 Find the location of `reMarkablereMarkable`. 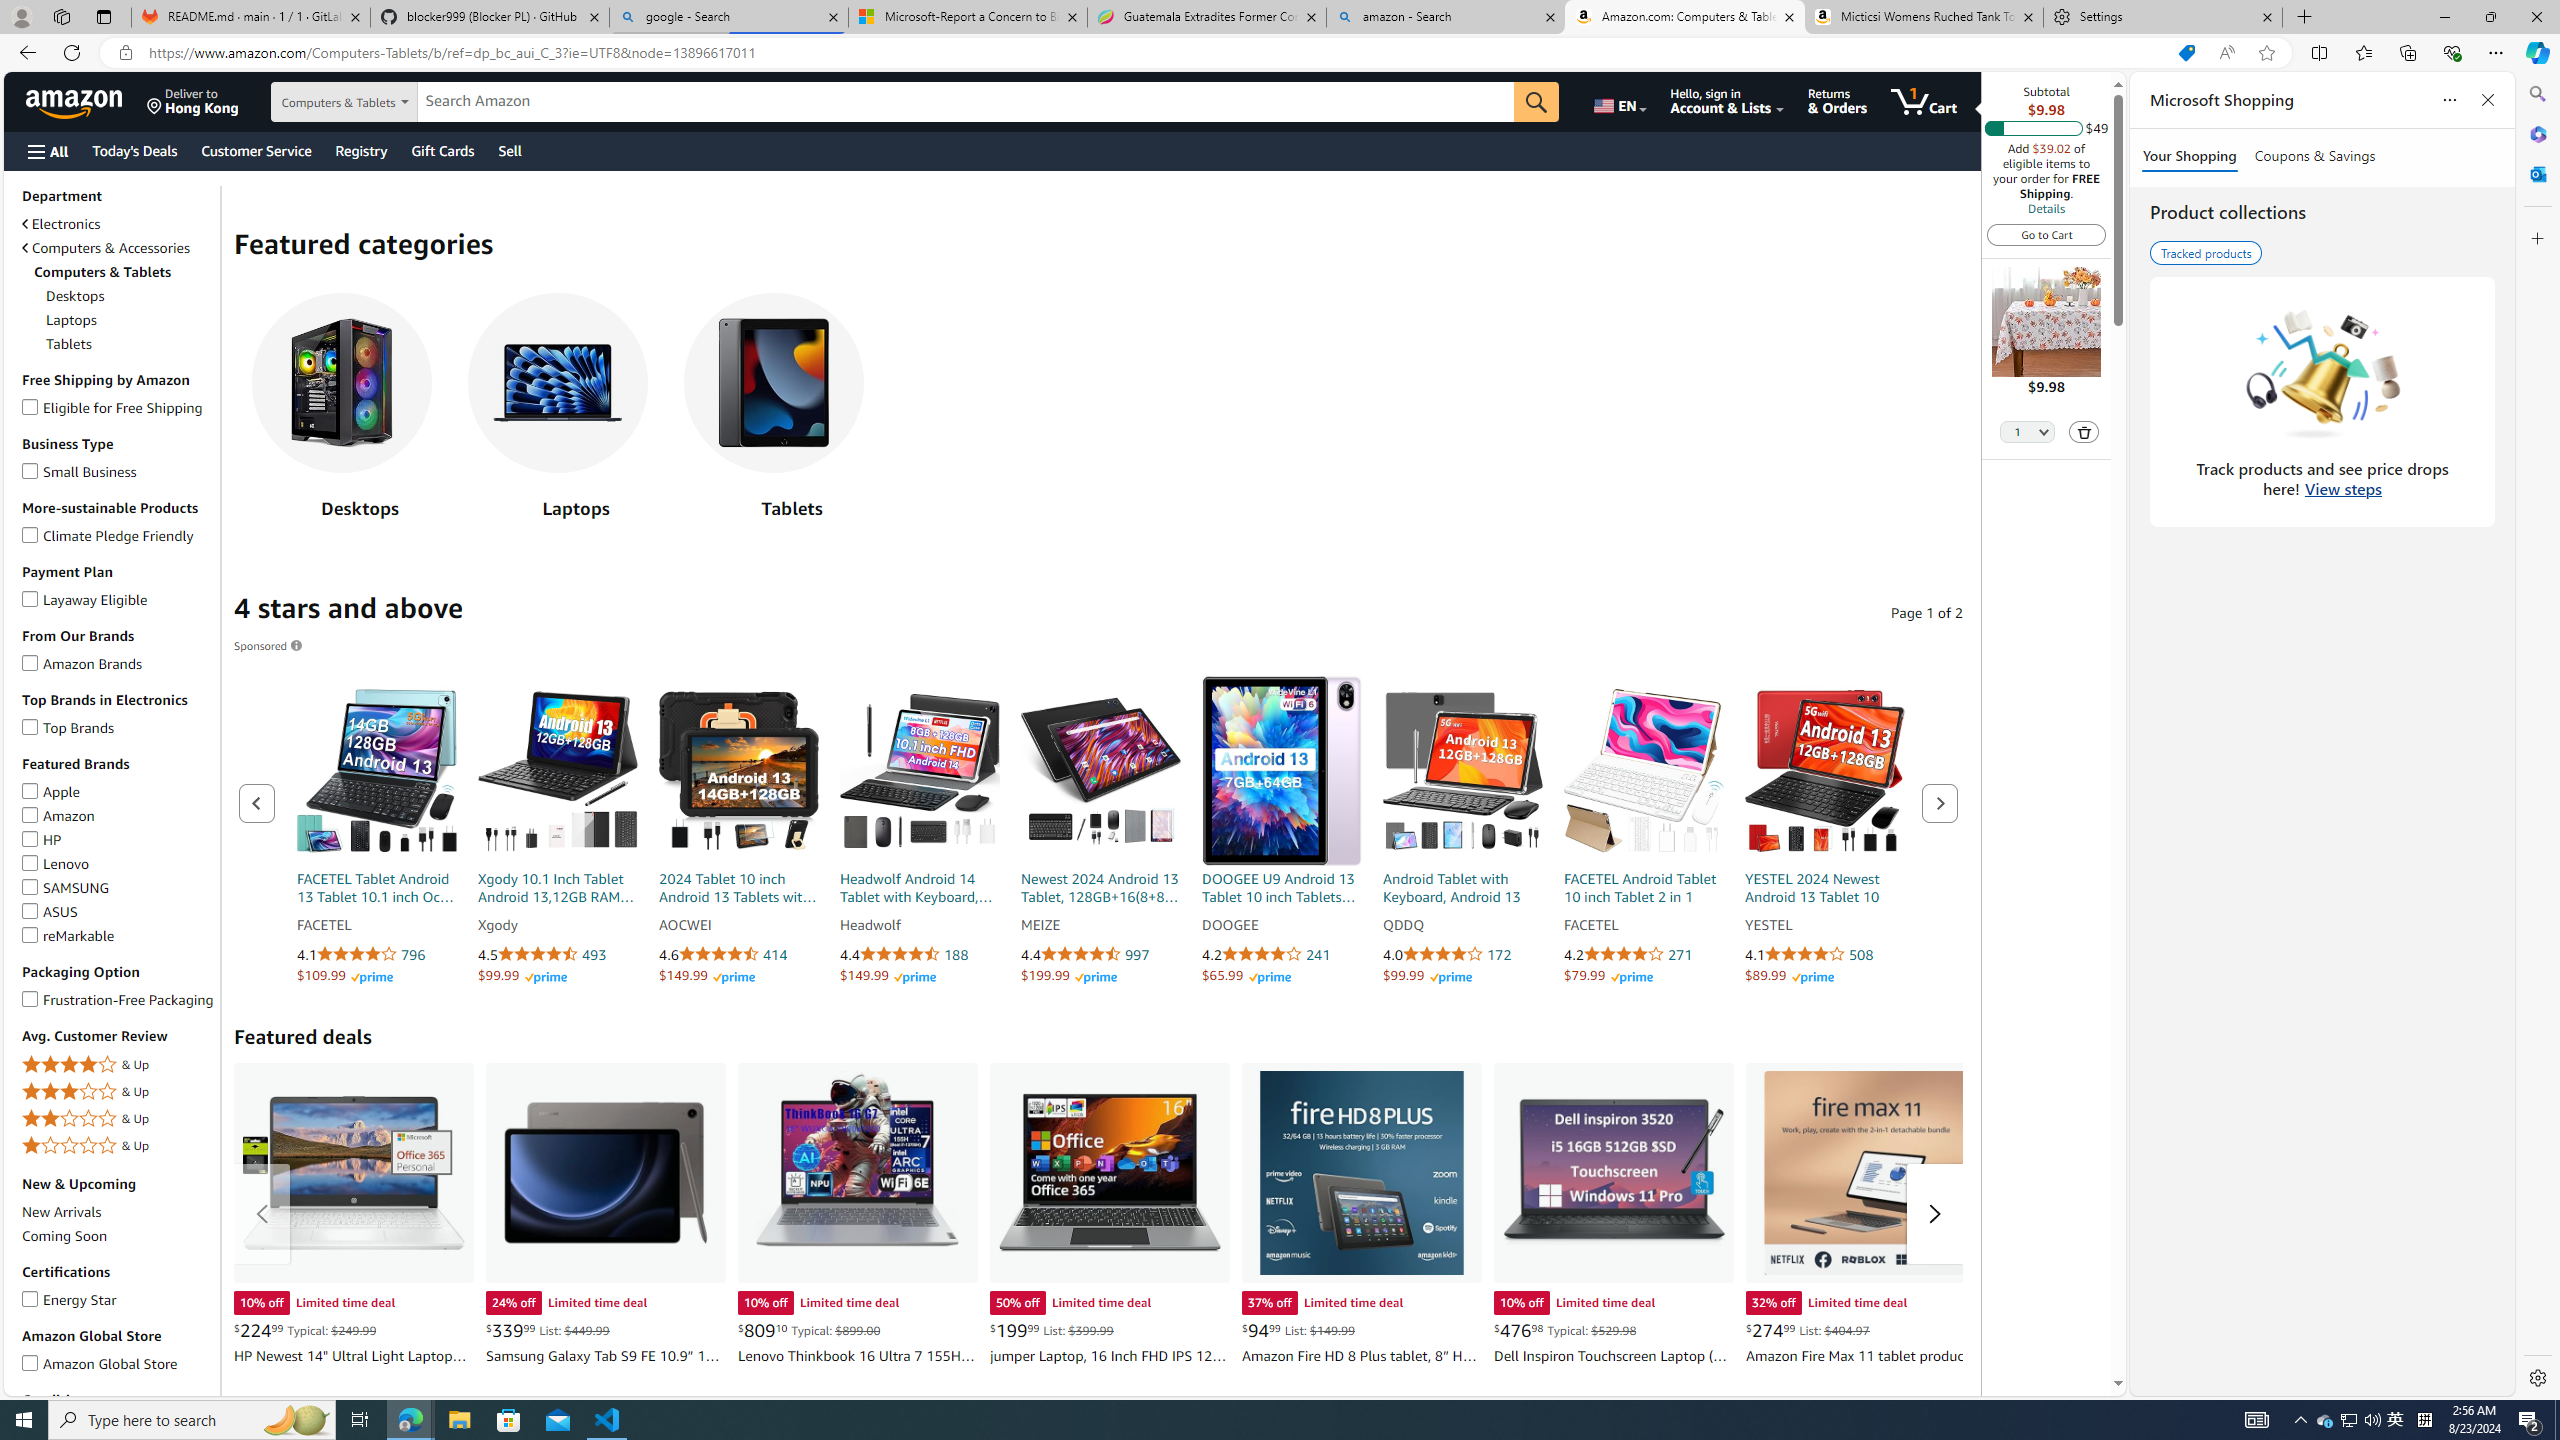

reMarkablereMarkable is located at coordinates (119, 936).